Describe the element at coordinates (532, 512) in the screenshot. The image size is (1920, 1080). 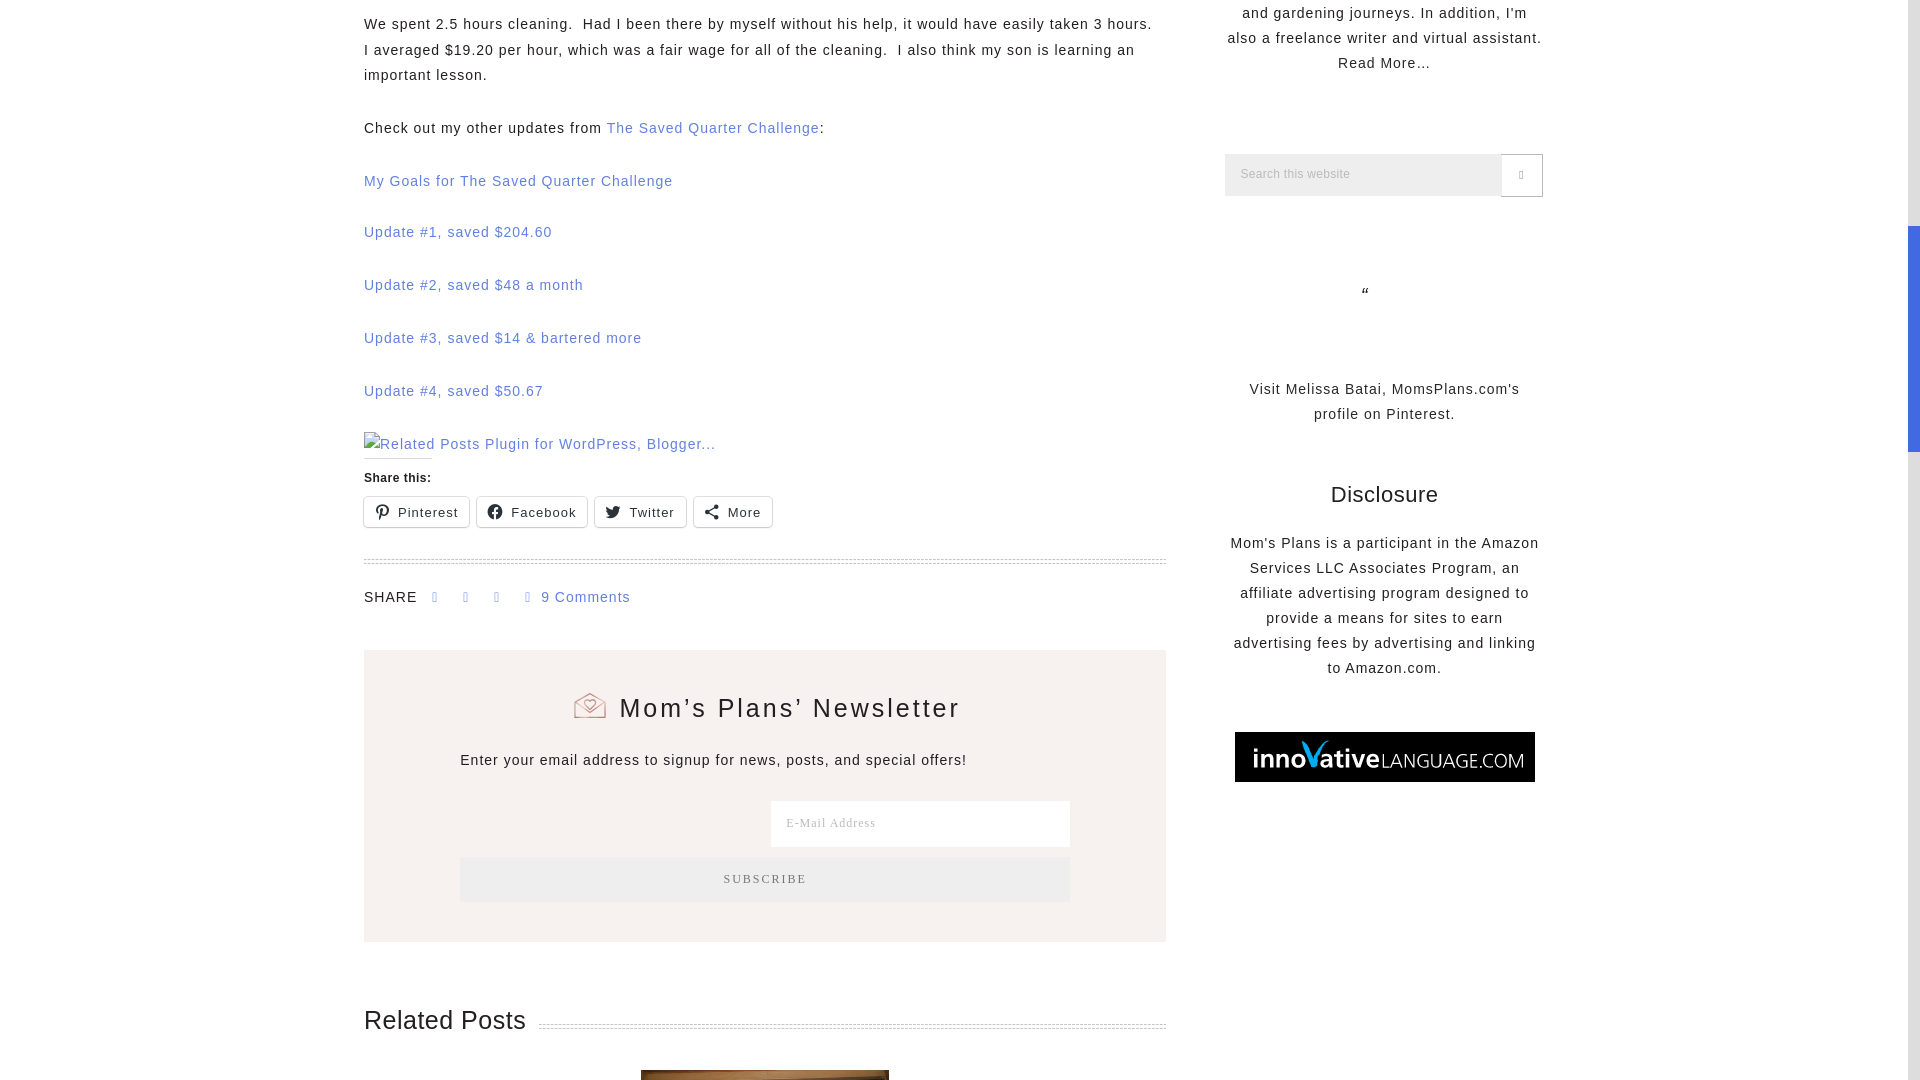
I see `Click to share on Facebook` at that location.